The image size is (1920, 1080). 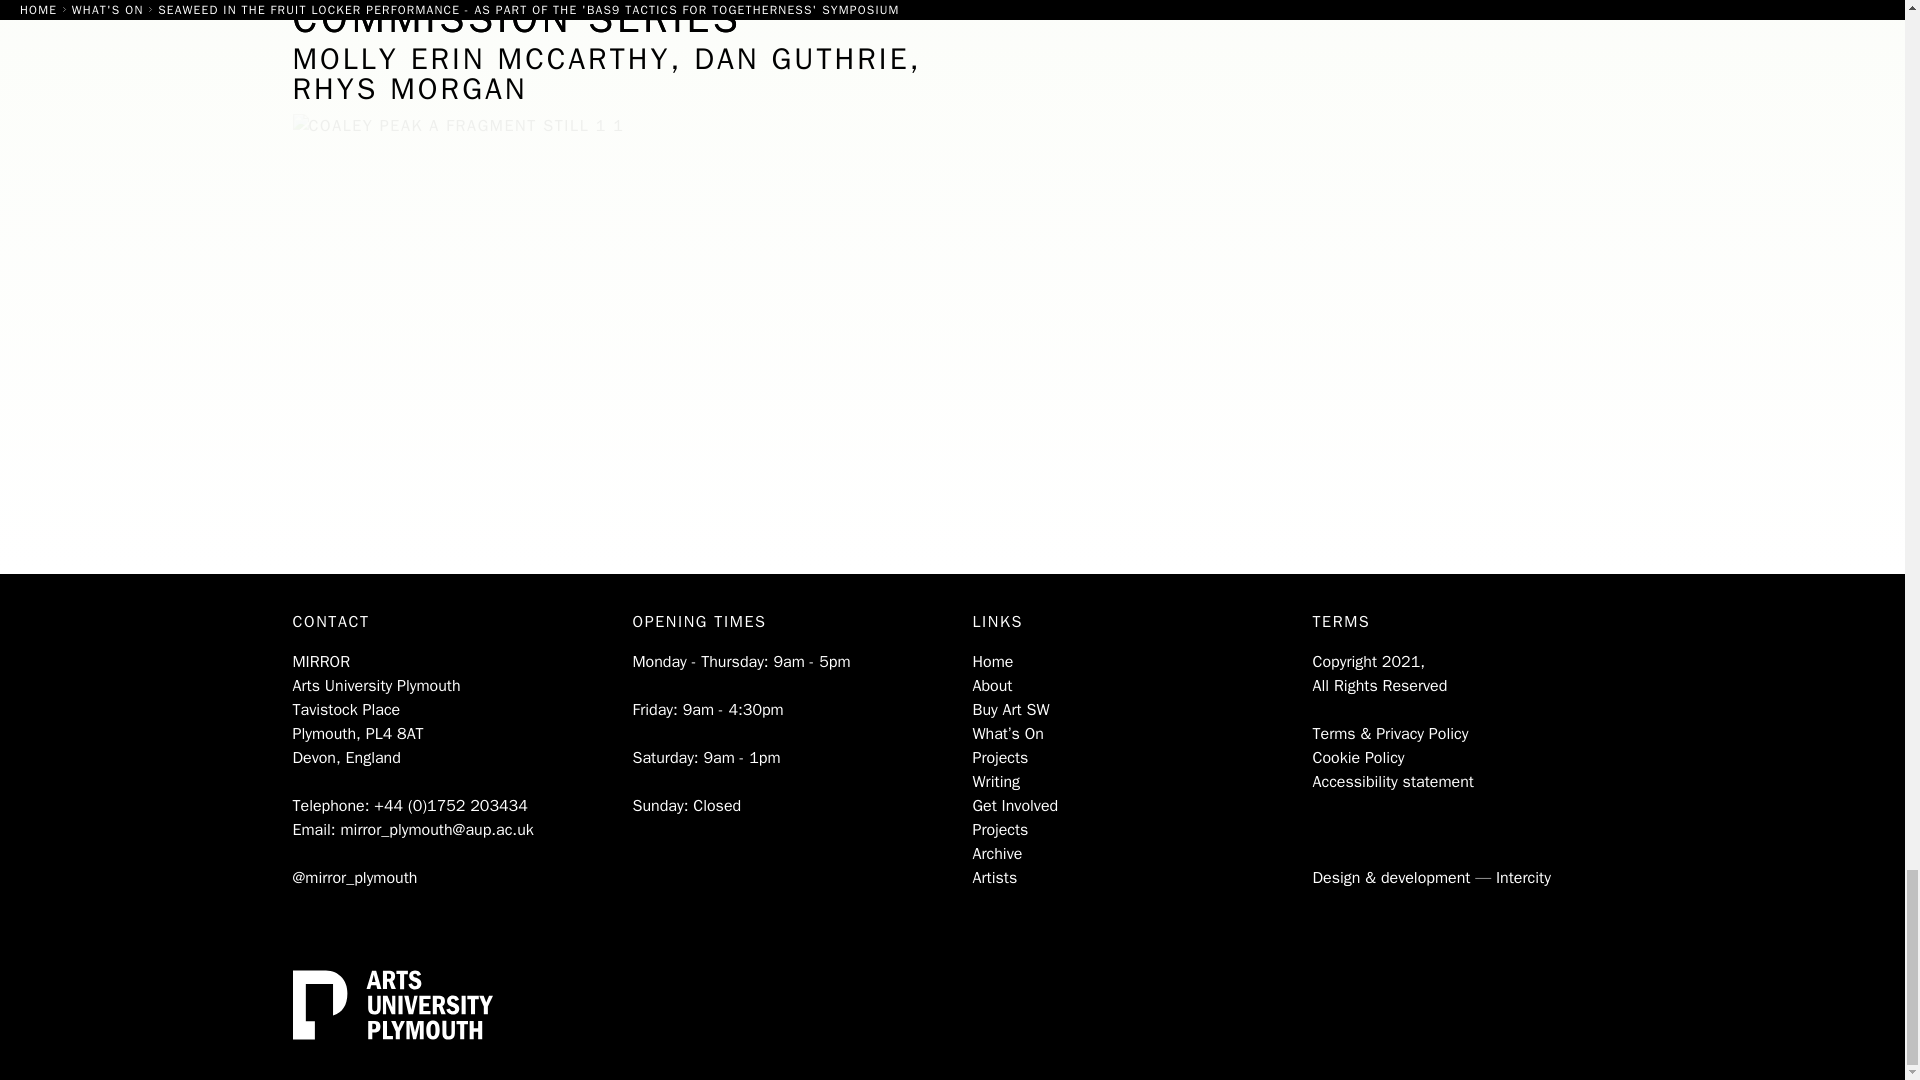 I want to click on Cookie Policy, so click(x=1390, y=770).